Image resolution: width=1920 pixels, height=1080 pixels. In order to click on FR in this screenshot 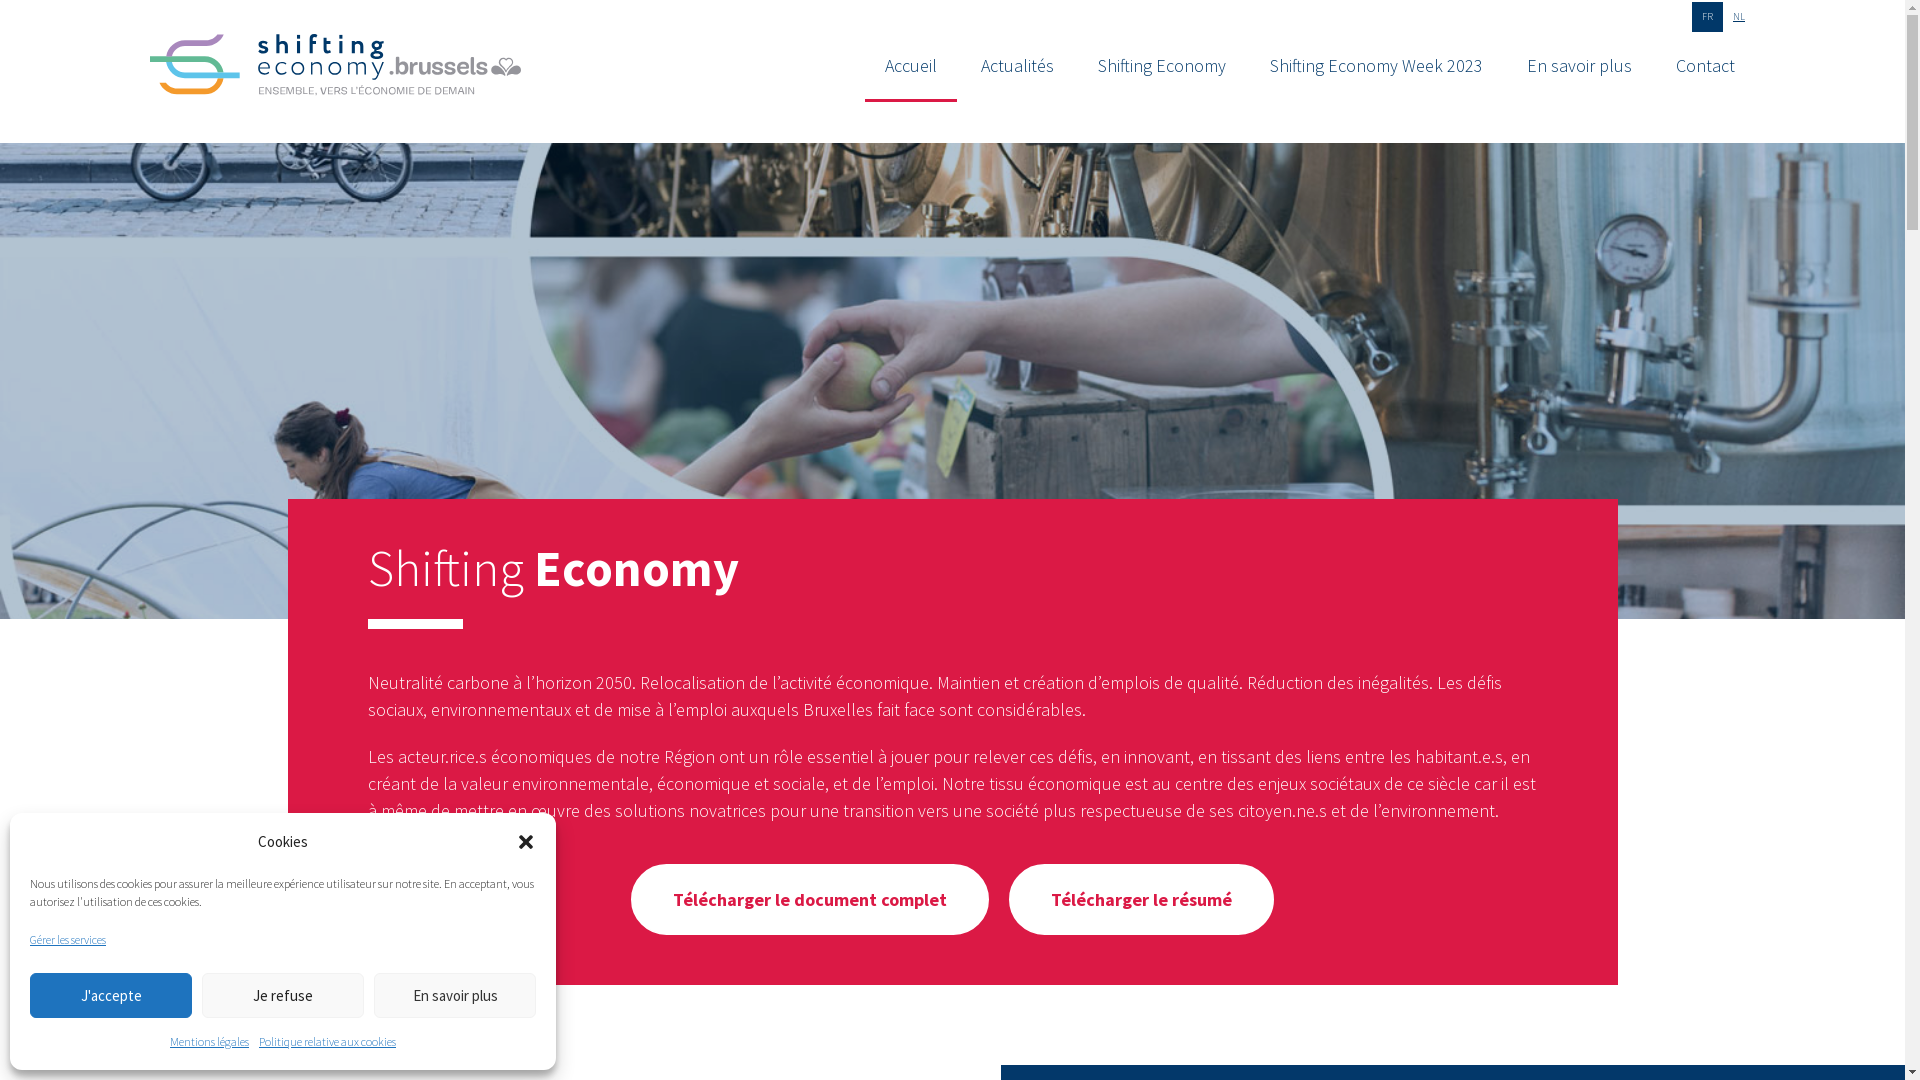, I will do `click(1708, 17)`.